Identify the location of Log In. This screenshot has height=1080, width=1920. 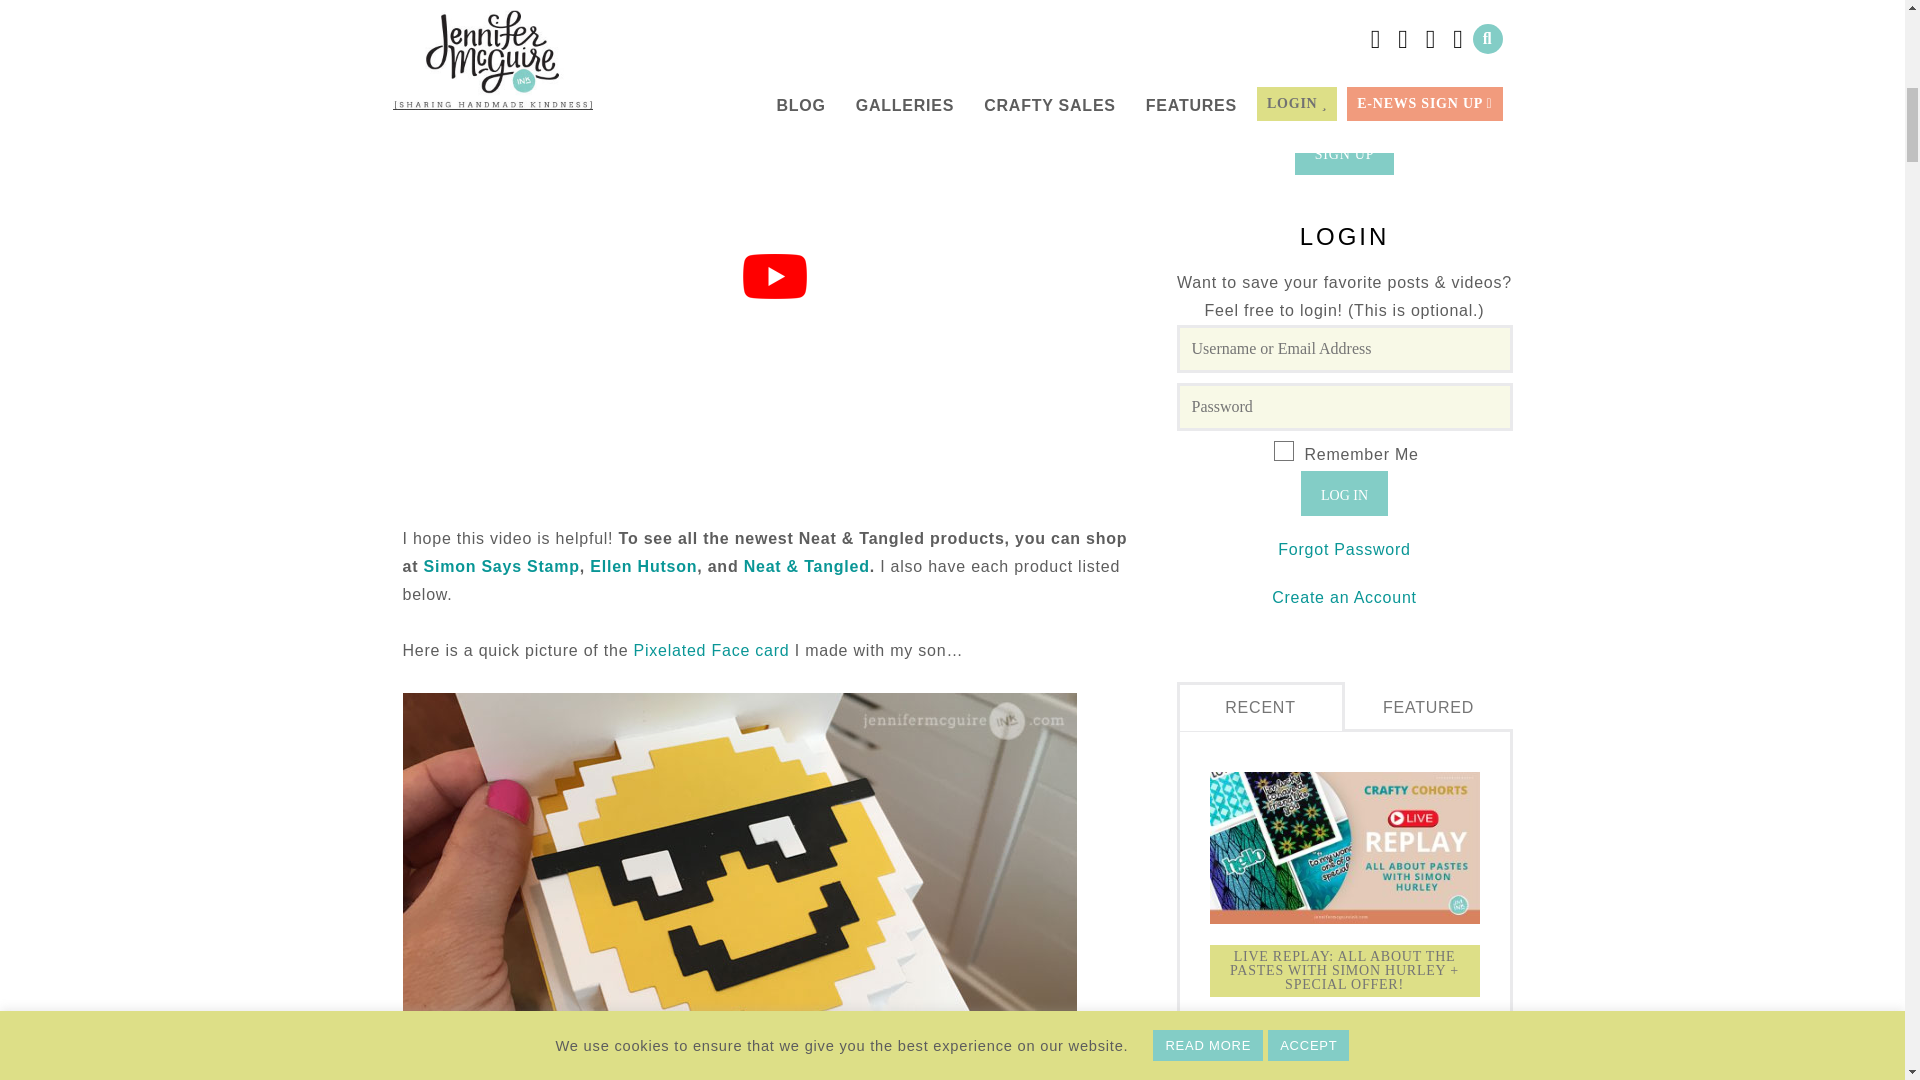
(1344, 493).